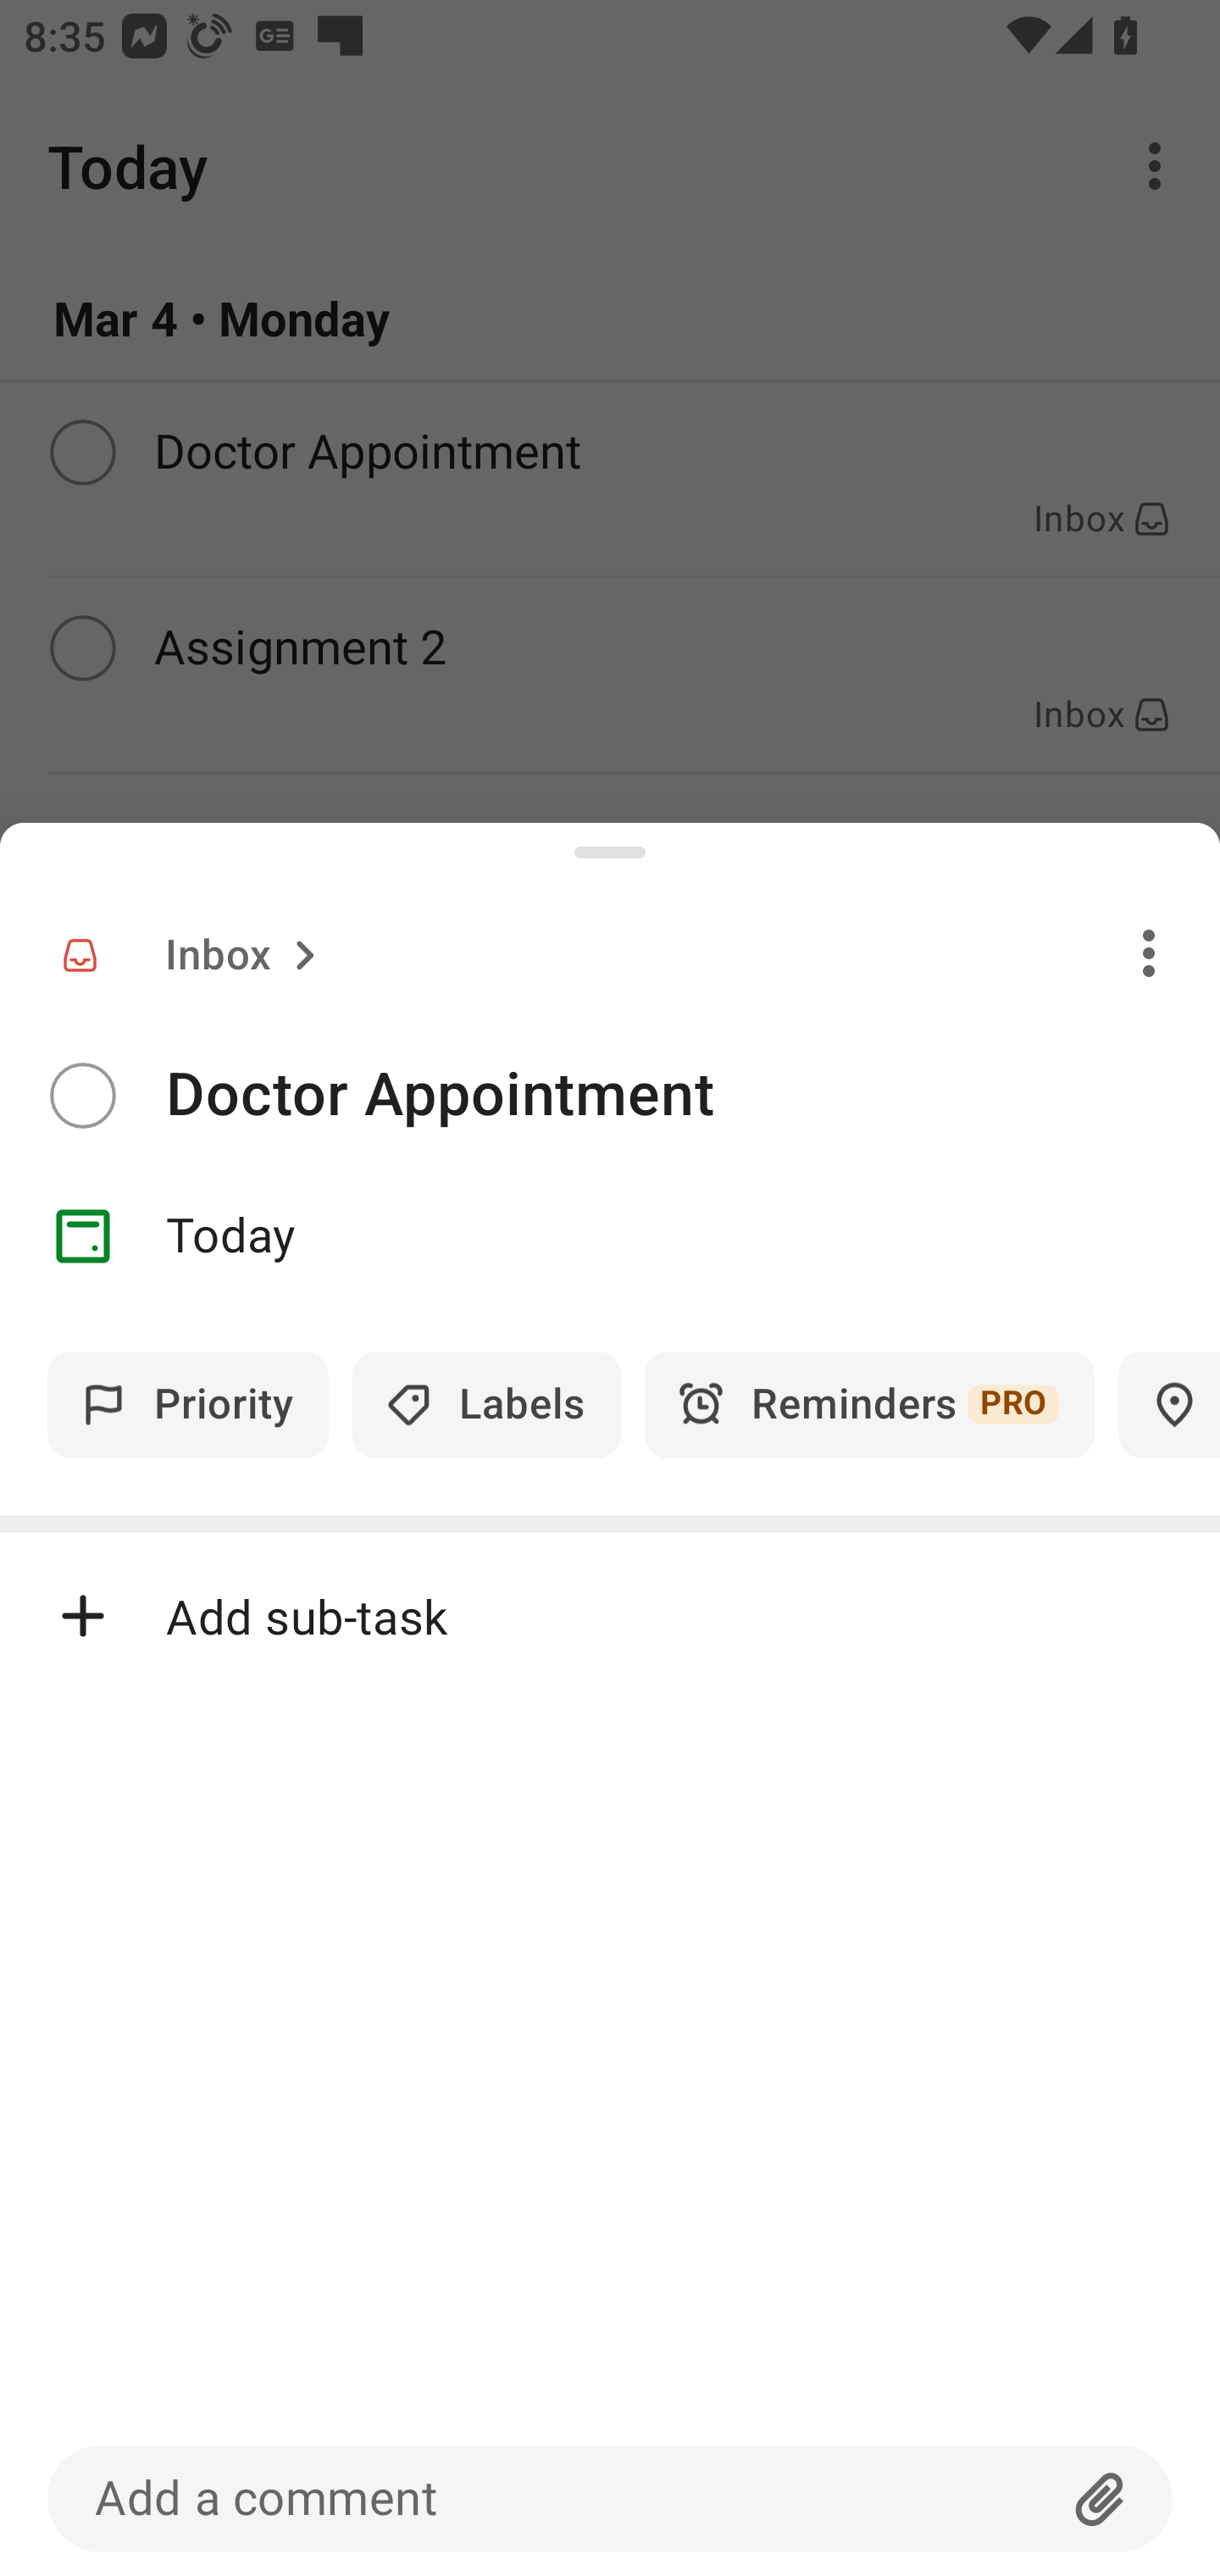 The width and height of the screenshot is (1220, 2576). Describe the element at coordinates (869, 1405) in the screenshot. I see `Reminders PRO` at that location.